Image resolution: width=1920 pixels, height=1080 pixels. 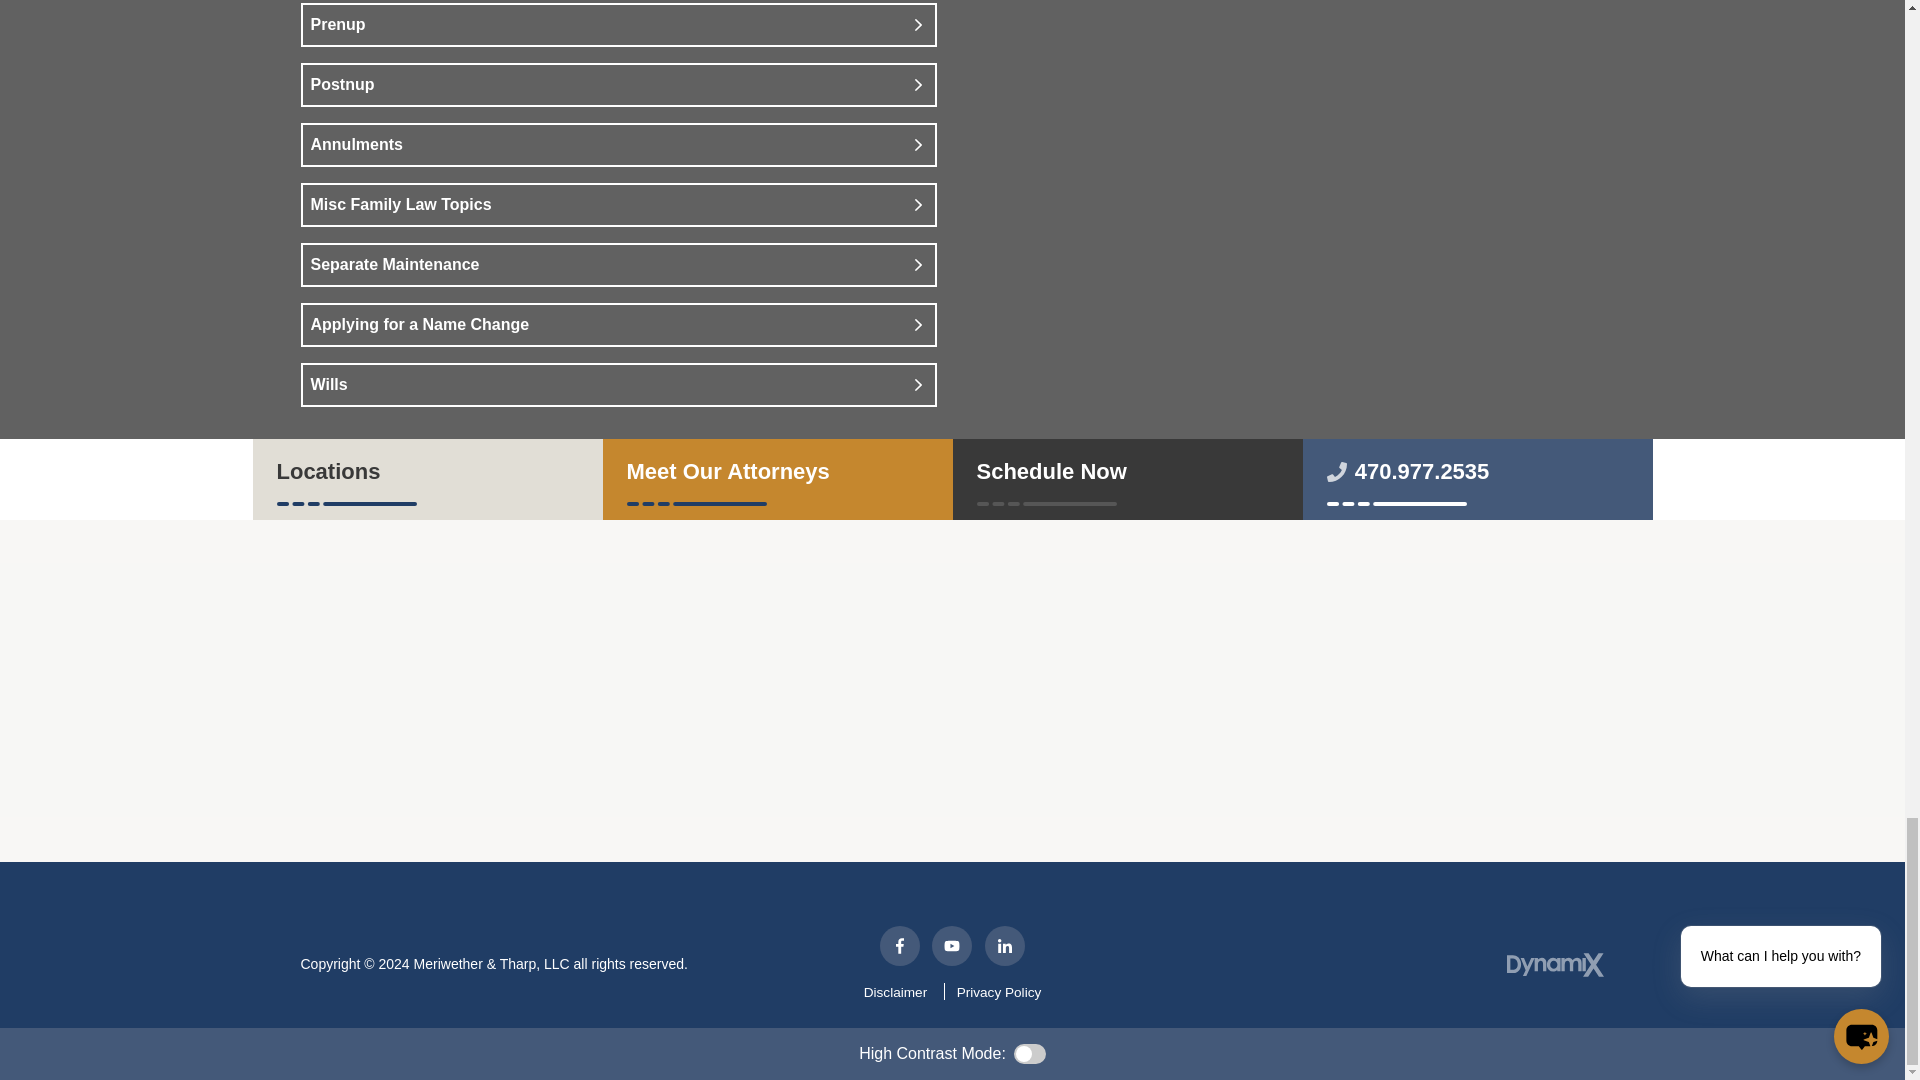 I want to click on Facebook, so click(x=899, y=945).